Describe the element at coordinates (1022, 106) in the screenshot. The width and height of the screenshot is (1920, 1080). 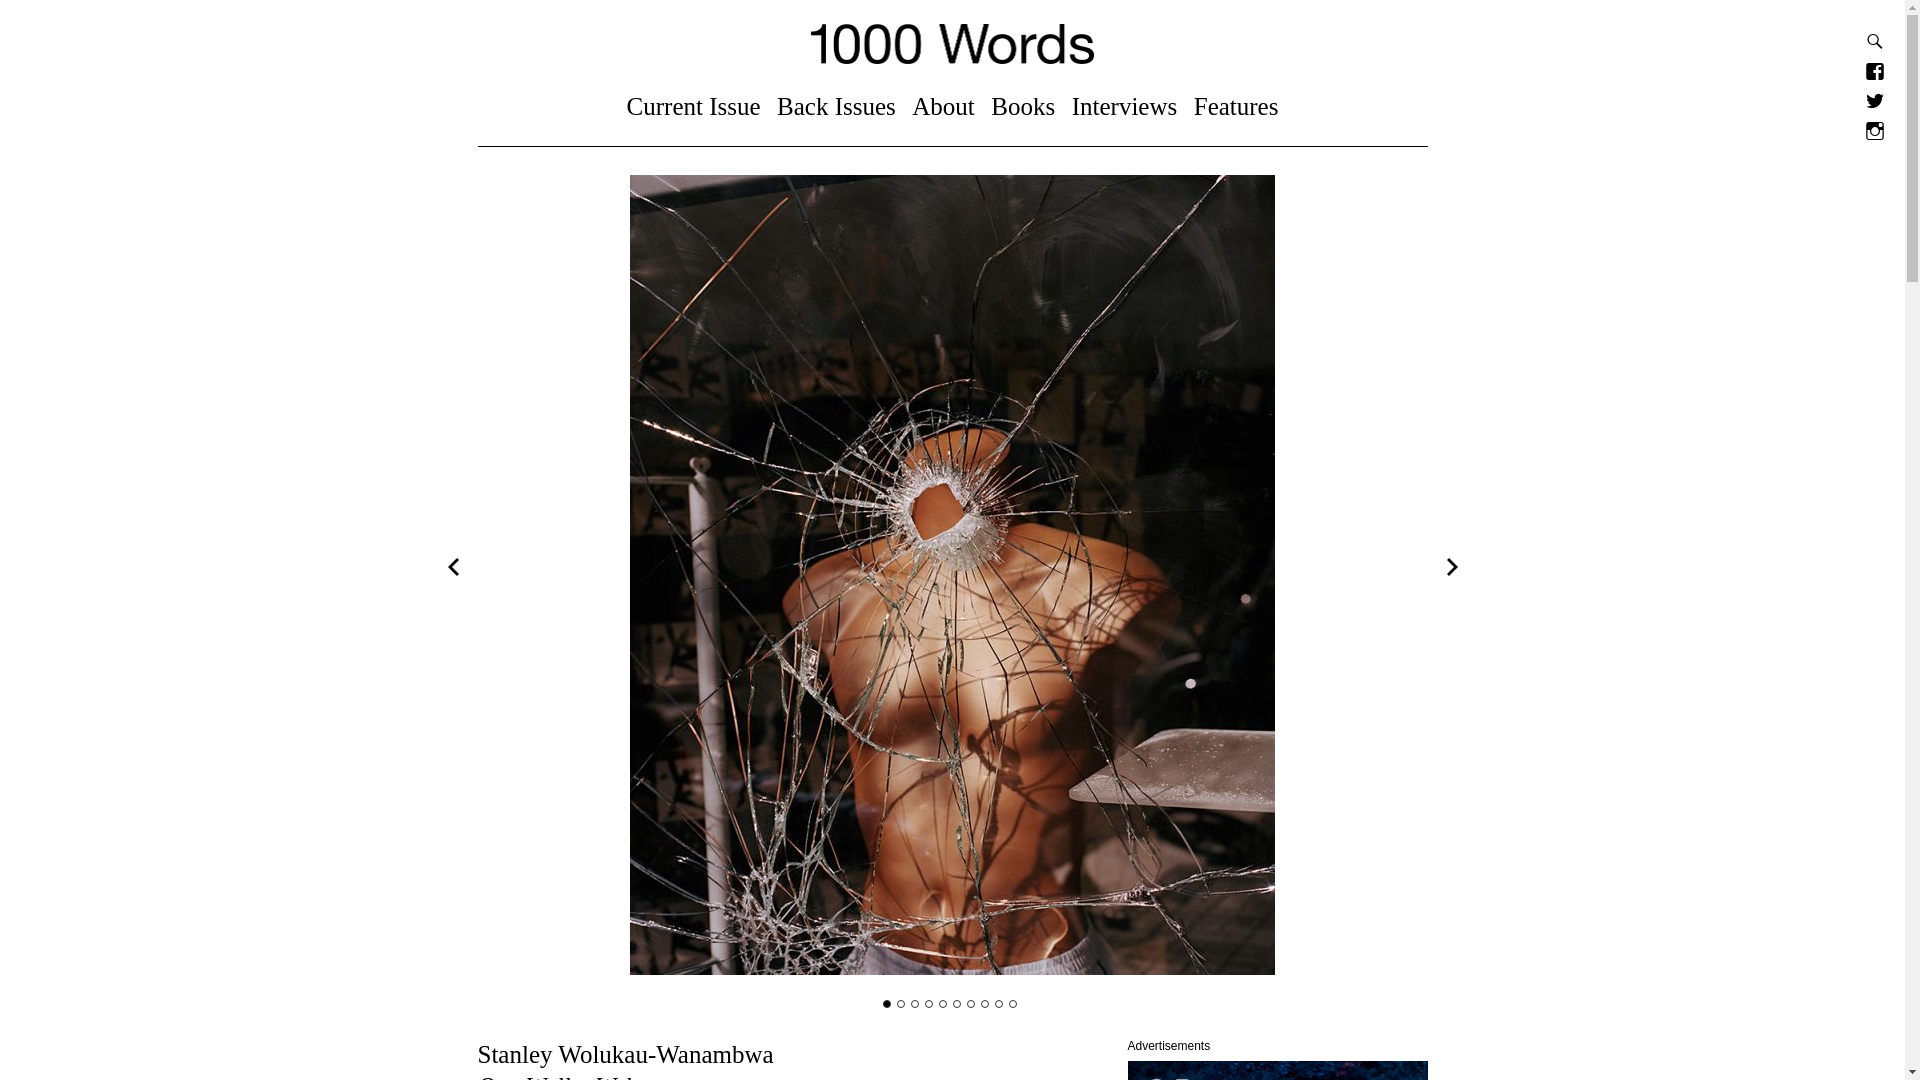
I see `Books` at that location.